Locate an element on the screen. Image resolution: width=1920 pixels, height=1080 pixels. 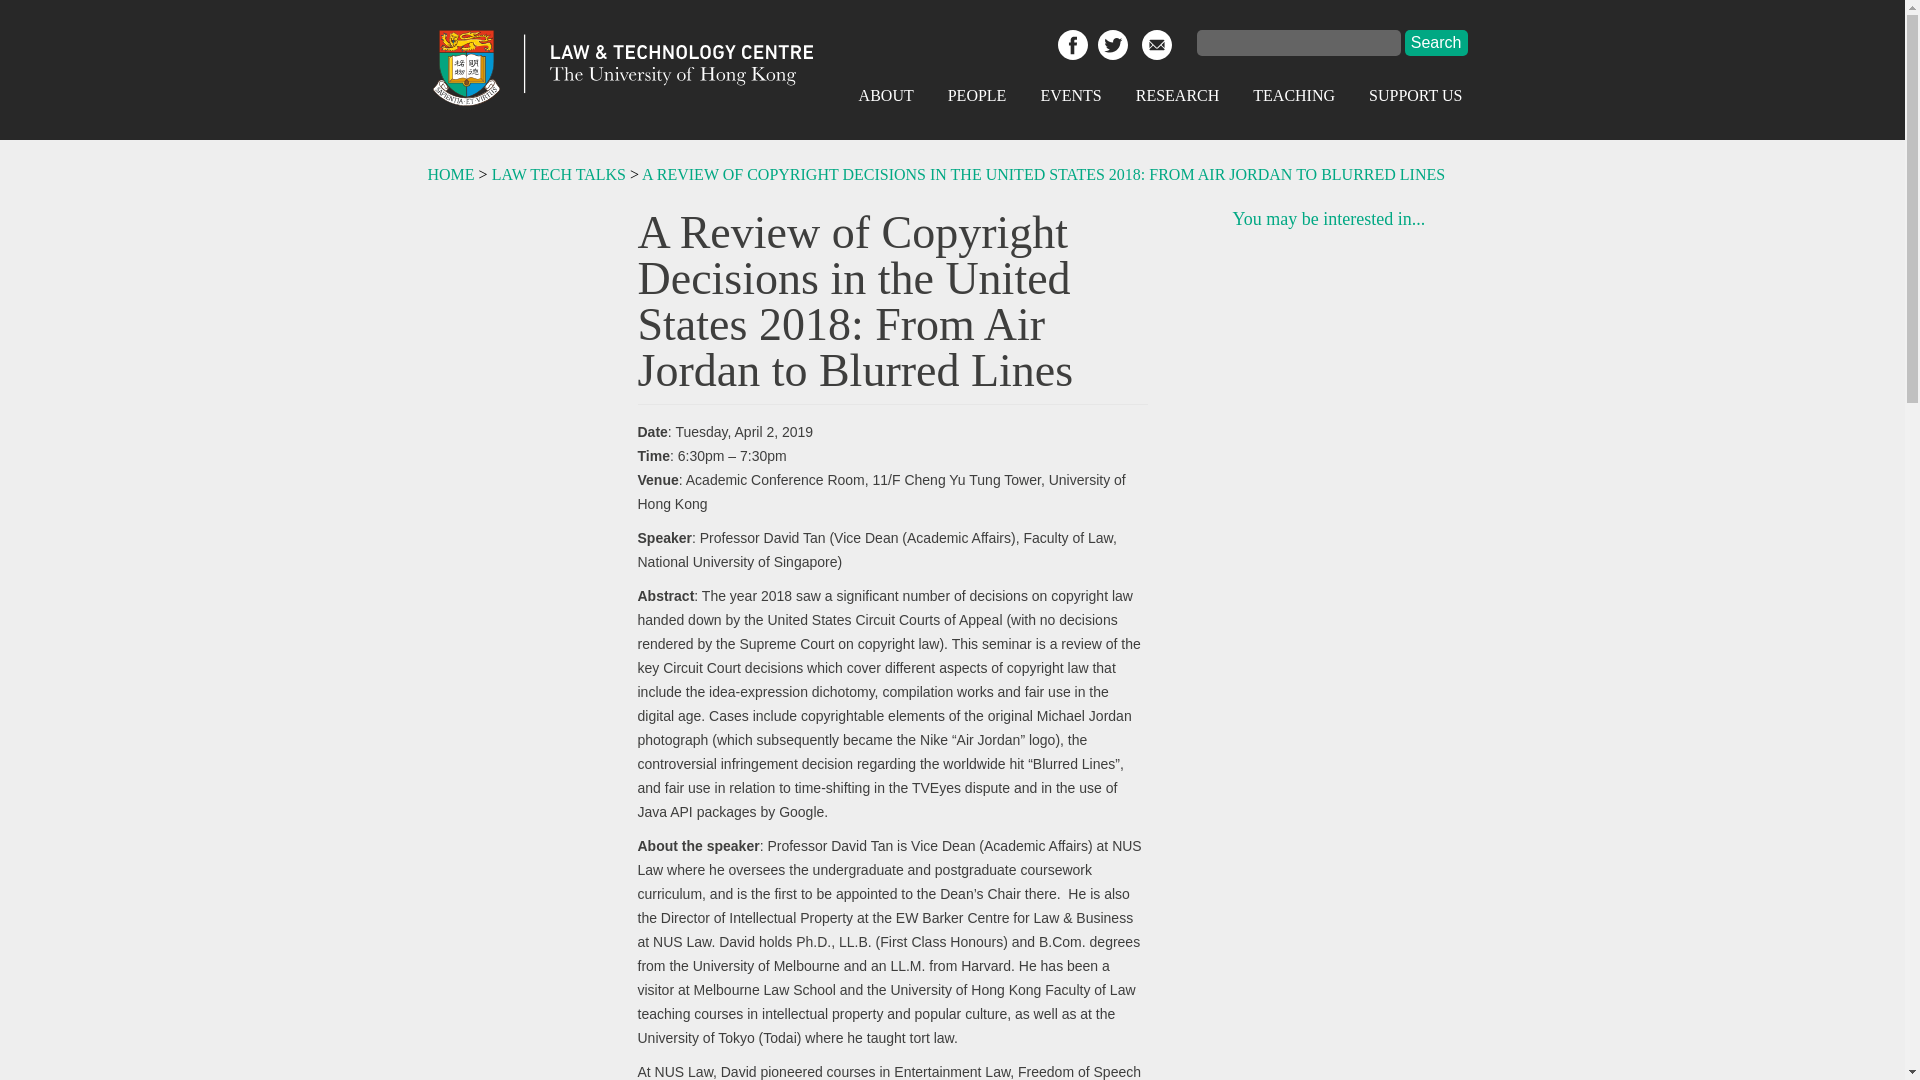
RESEARCH is located at coordinates (1178, 95).